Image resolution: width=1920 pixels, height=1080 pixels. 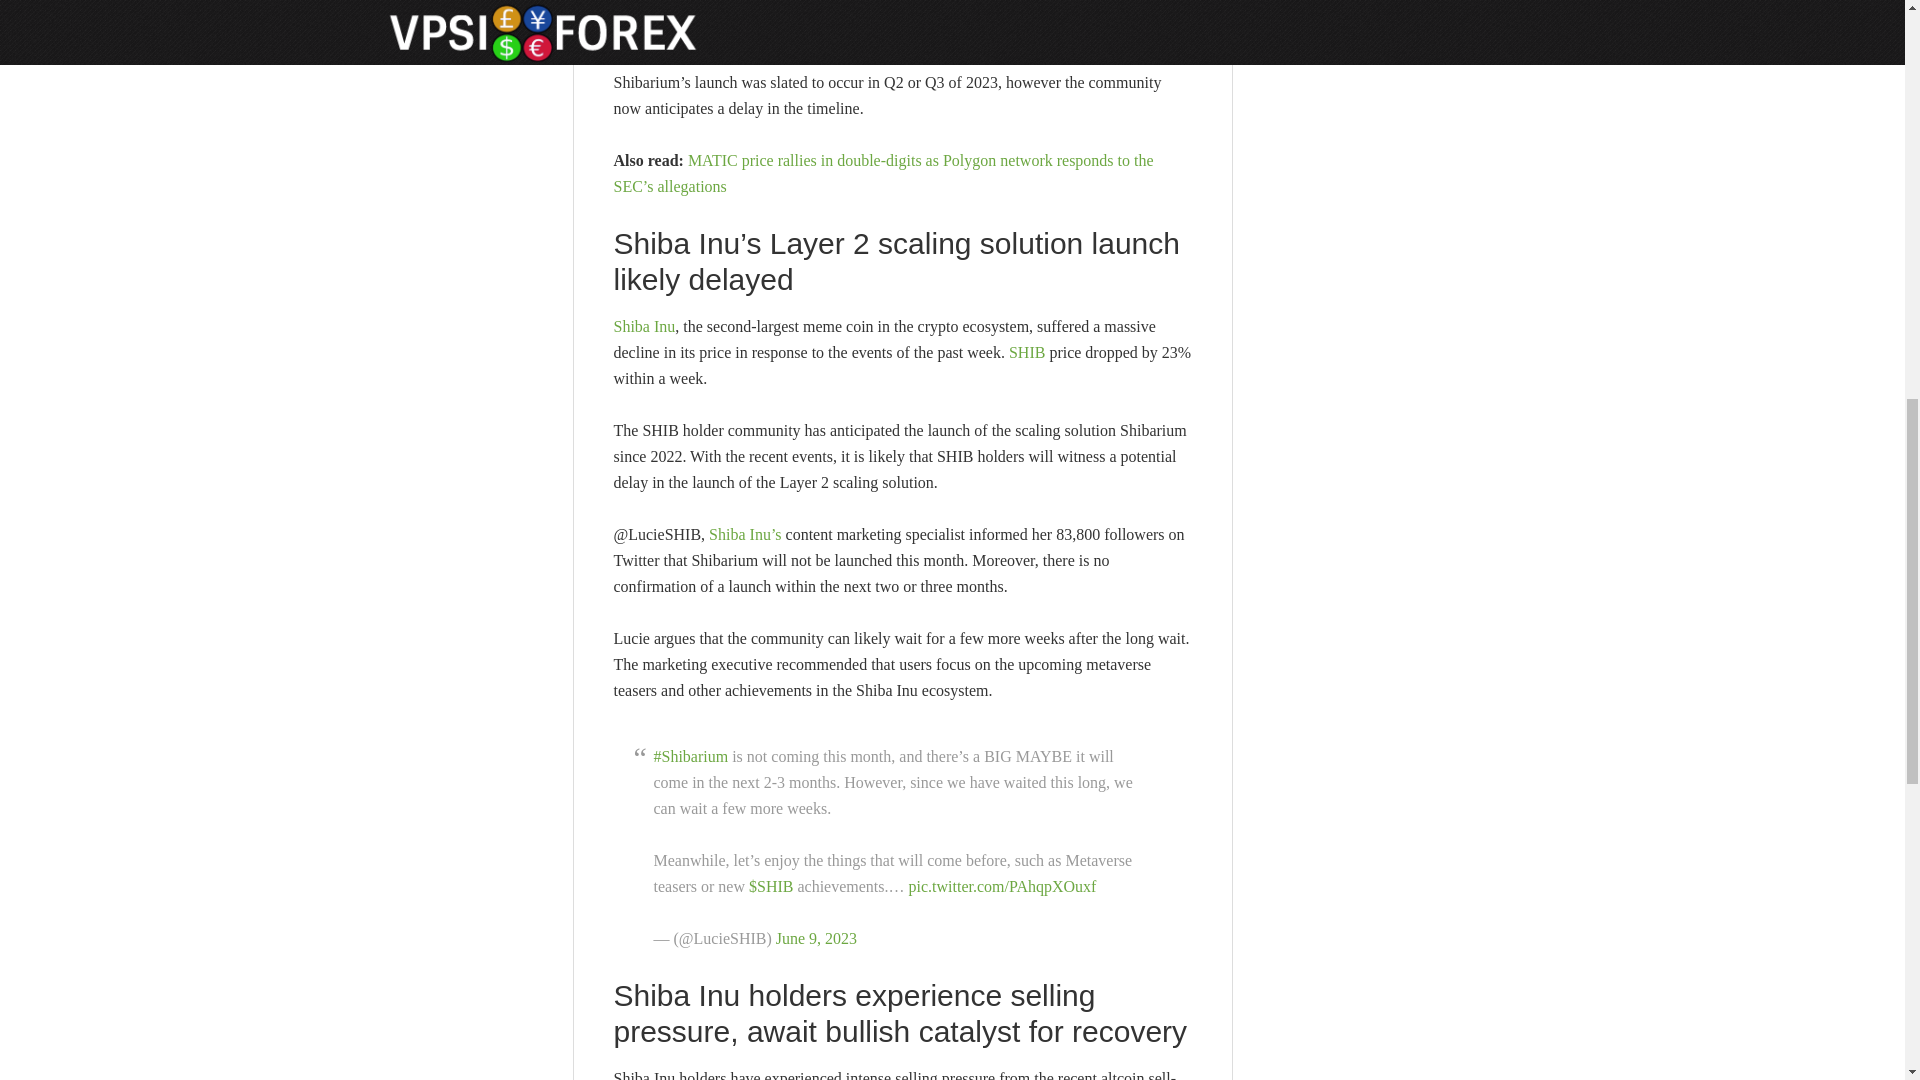 What do you see at coordinates (816, 938) in the screenshot?
I see `June 9, 2023` at bounding box center [816, 938].